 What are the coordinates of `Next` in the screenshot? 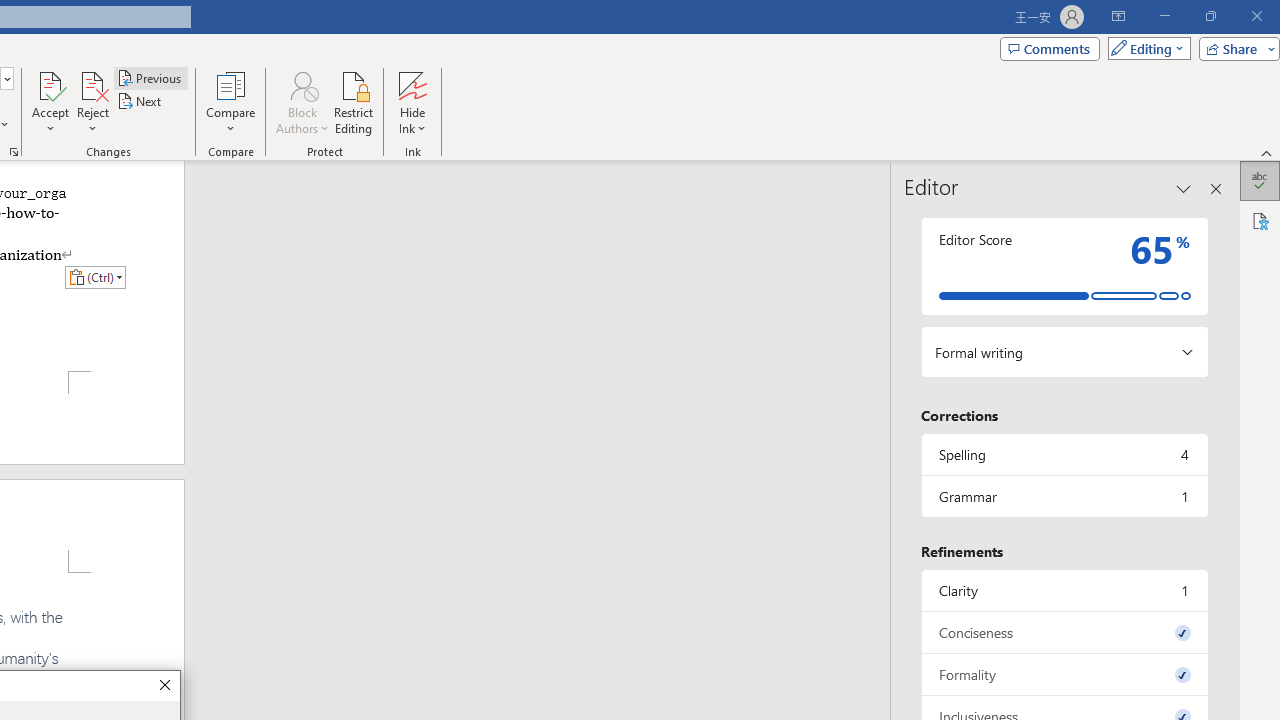 It's located at (140, 102).